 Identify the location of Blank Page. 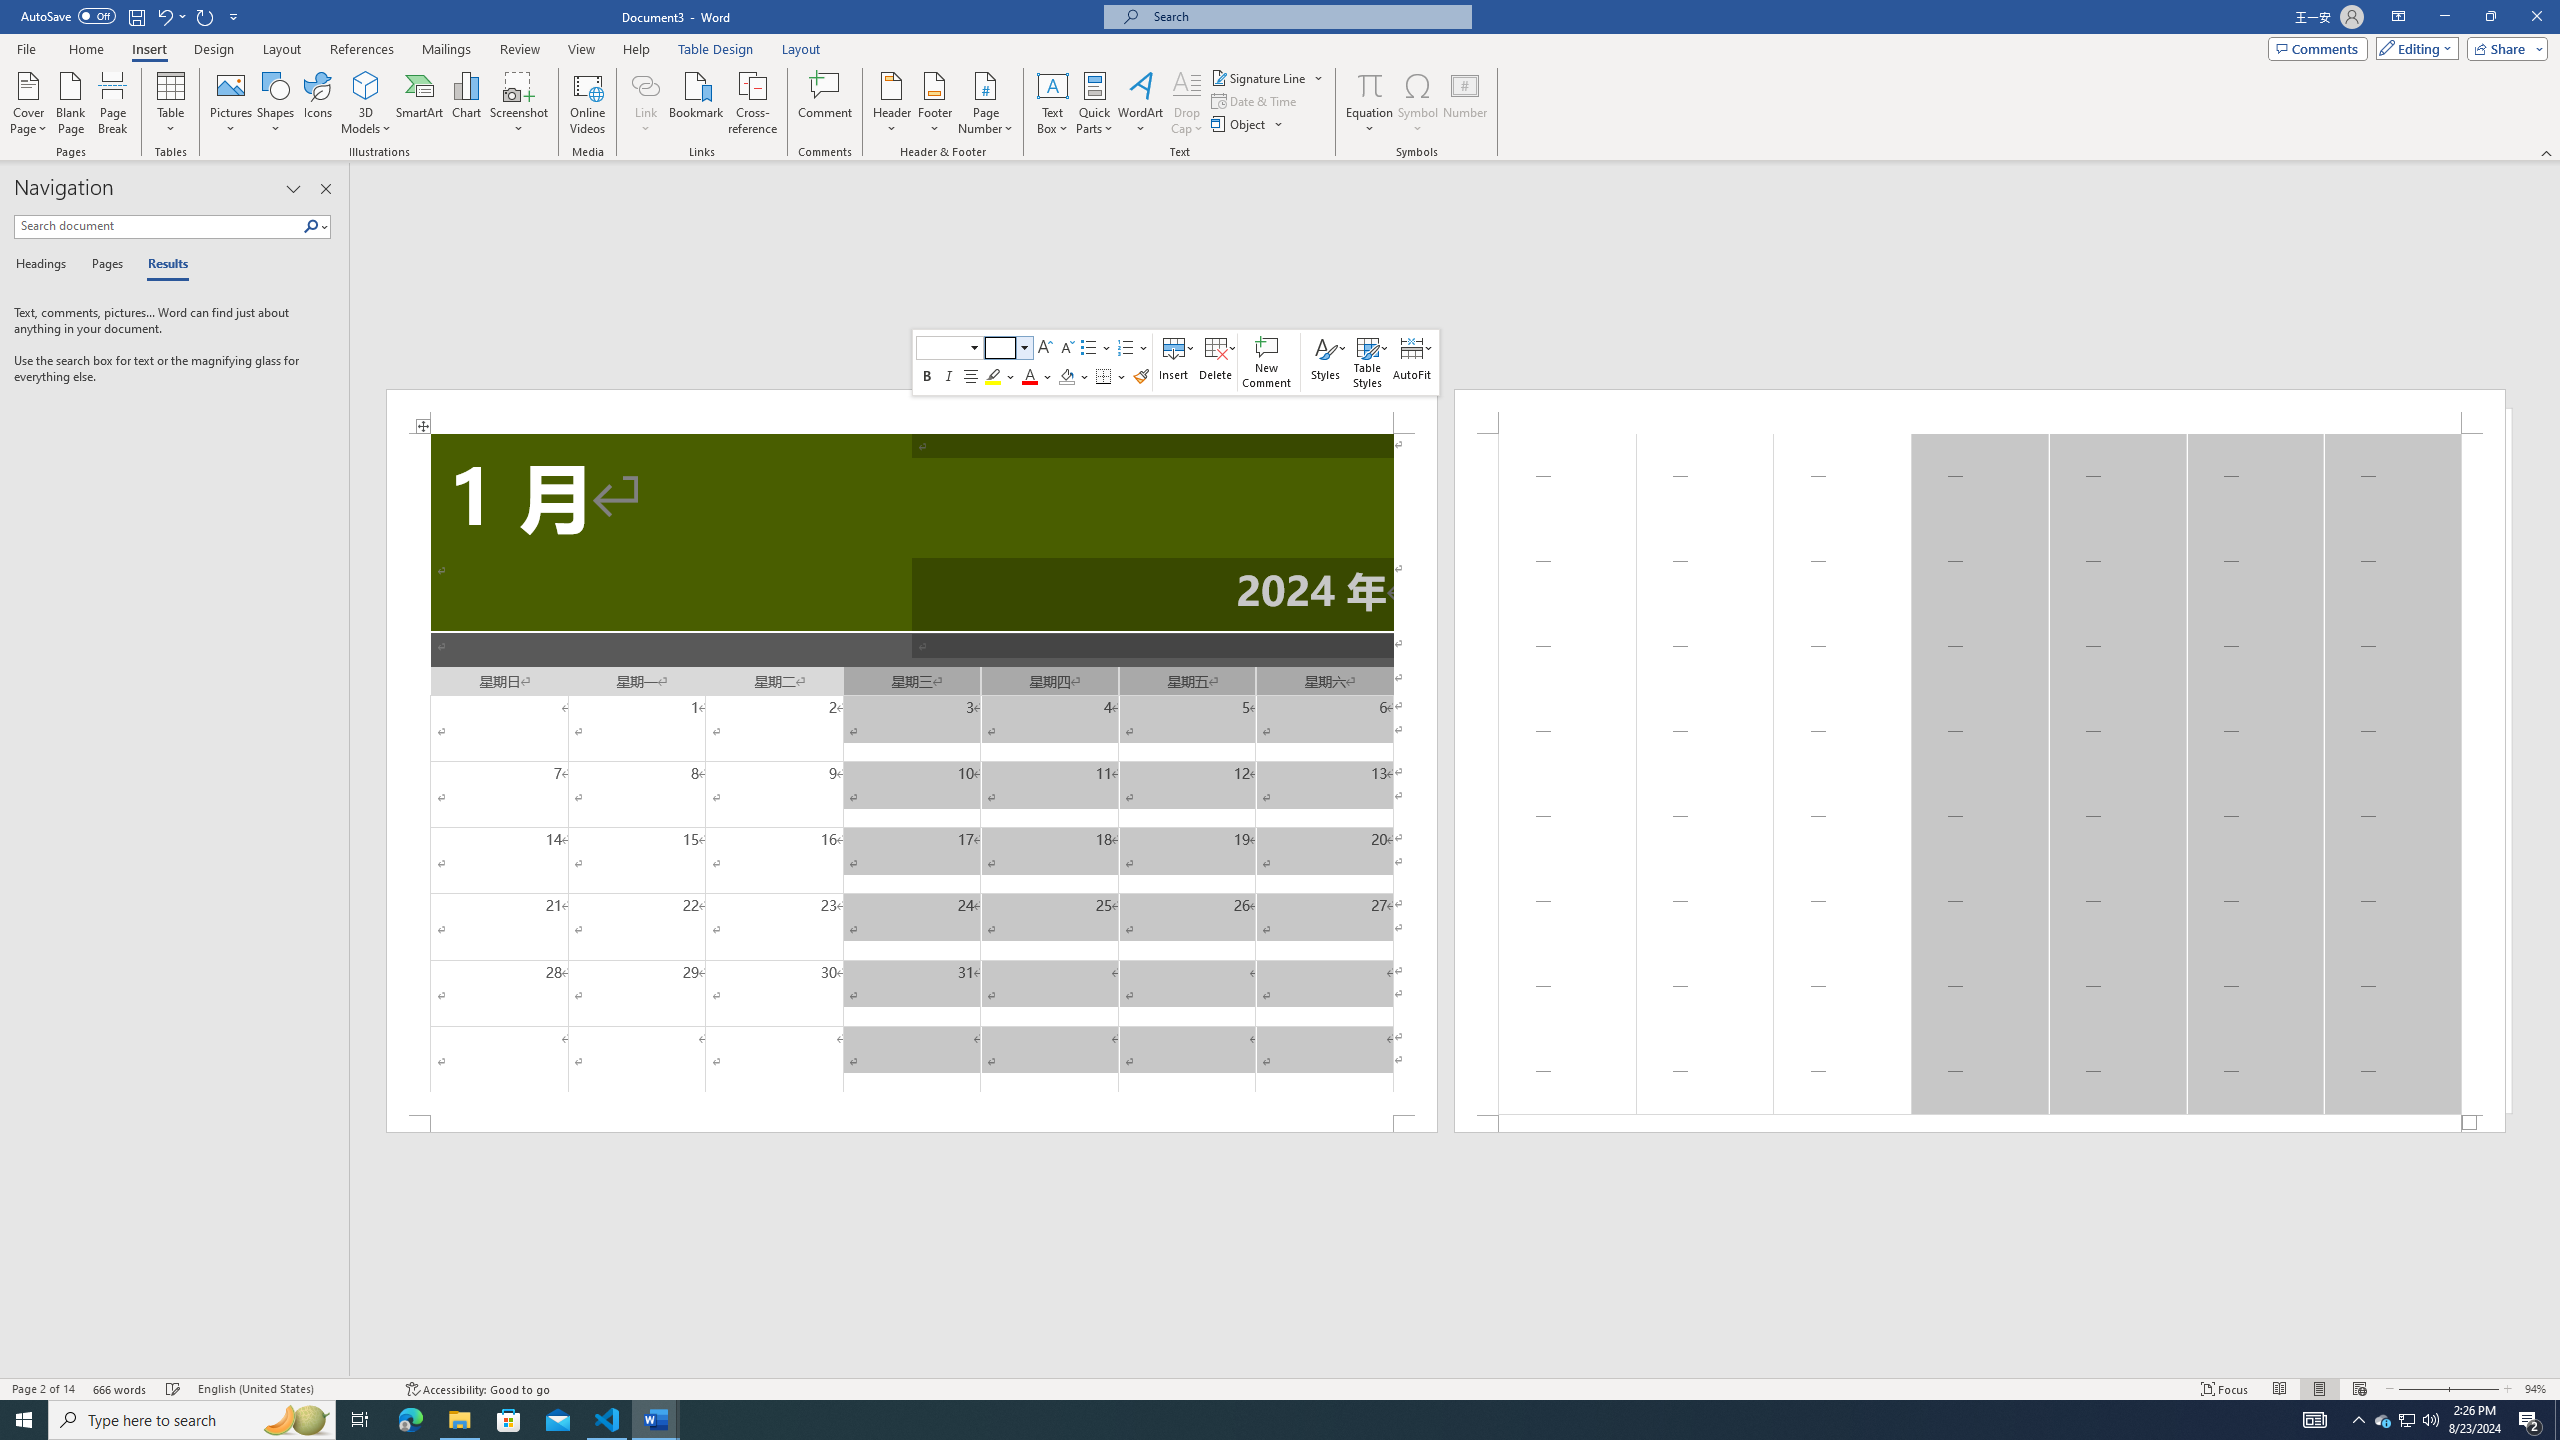
(1053, 103).